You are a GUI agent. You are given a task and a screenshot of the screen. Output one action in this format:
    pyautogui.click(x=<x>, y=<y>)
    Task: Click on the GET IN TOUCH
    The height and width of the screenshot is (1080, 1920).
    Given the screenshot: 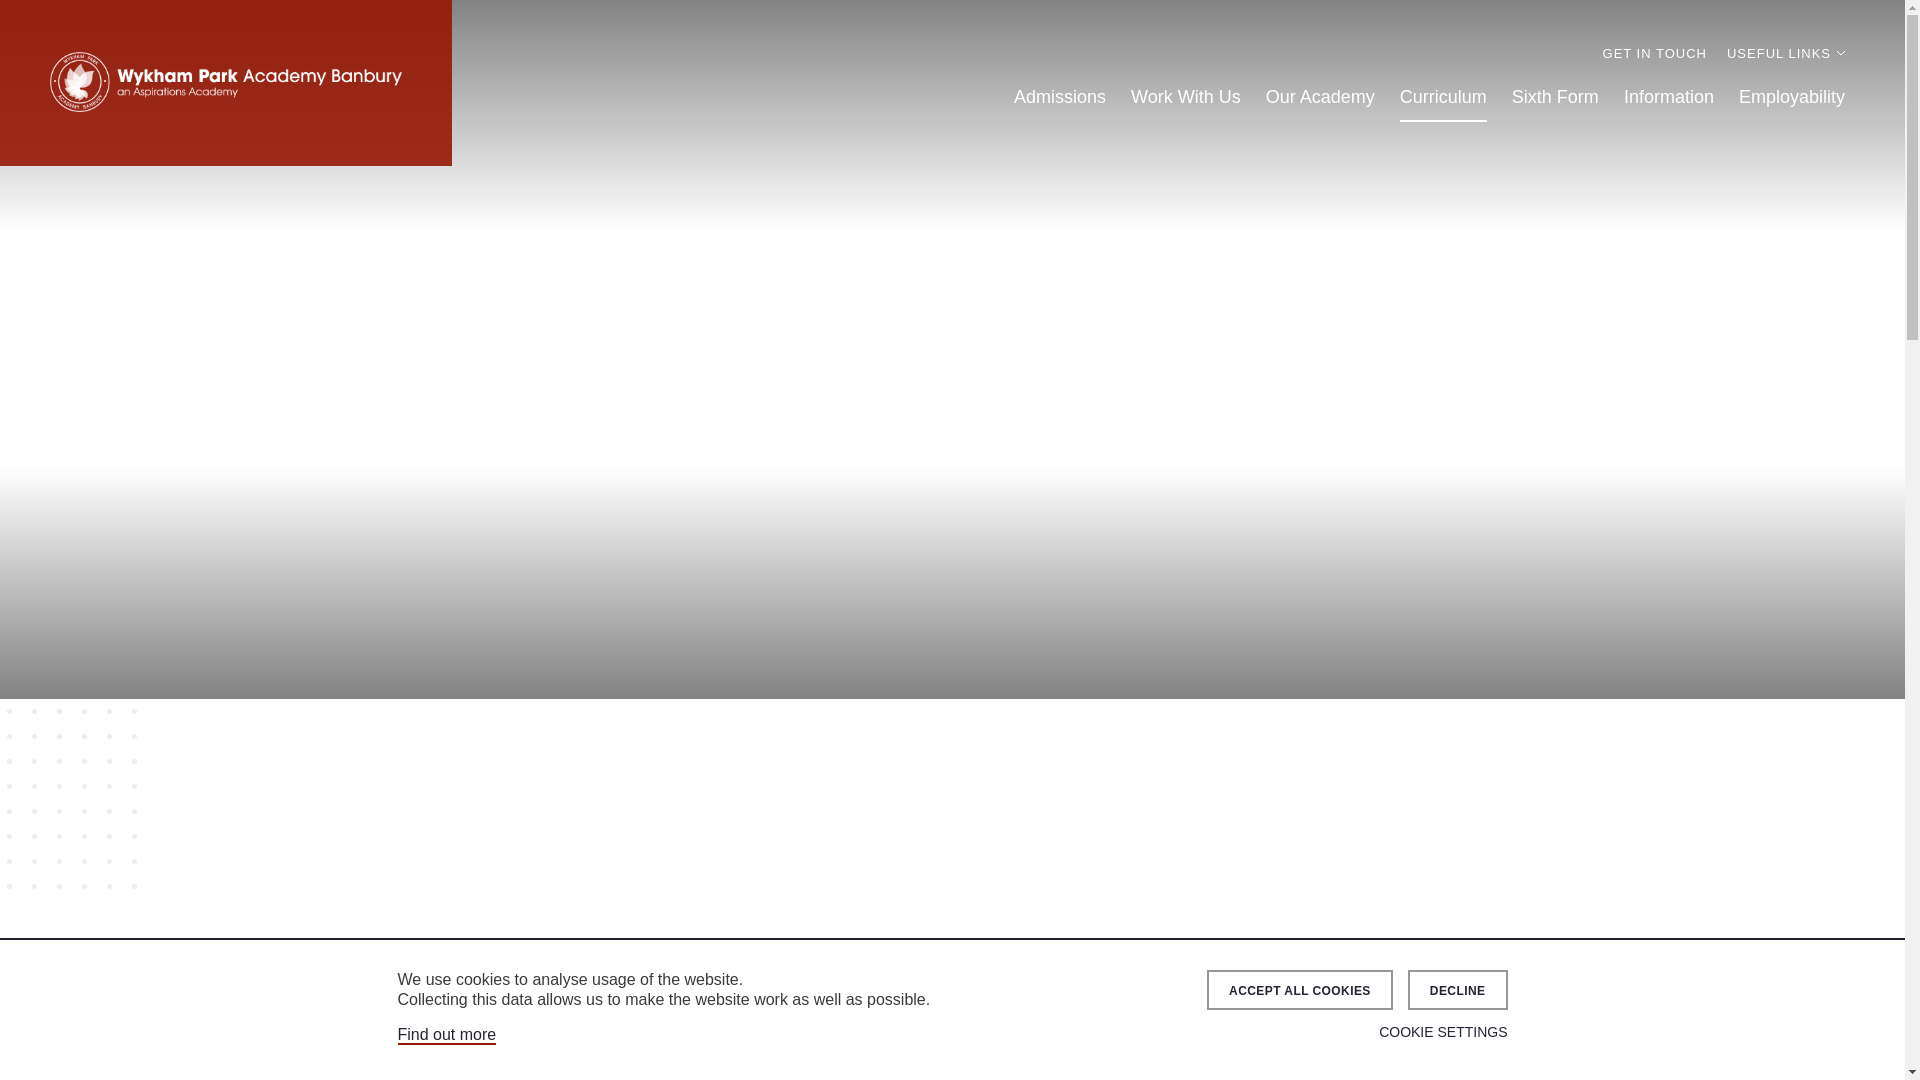 What is the action you would take?
    pyautogui.click(x=1654, y=53)
    